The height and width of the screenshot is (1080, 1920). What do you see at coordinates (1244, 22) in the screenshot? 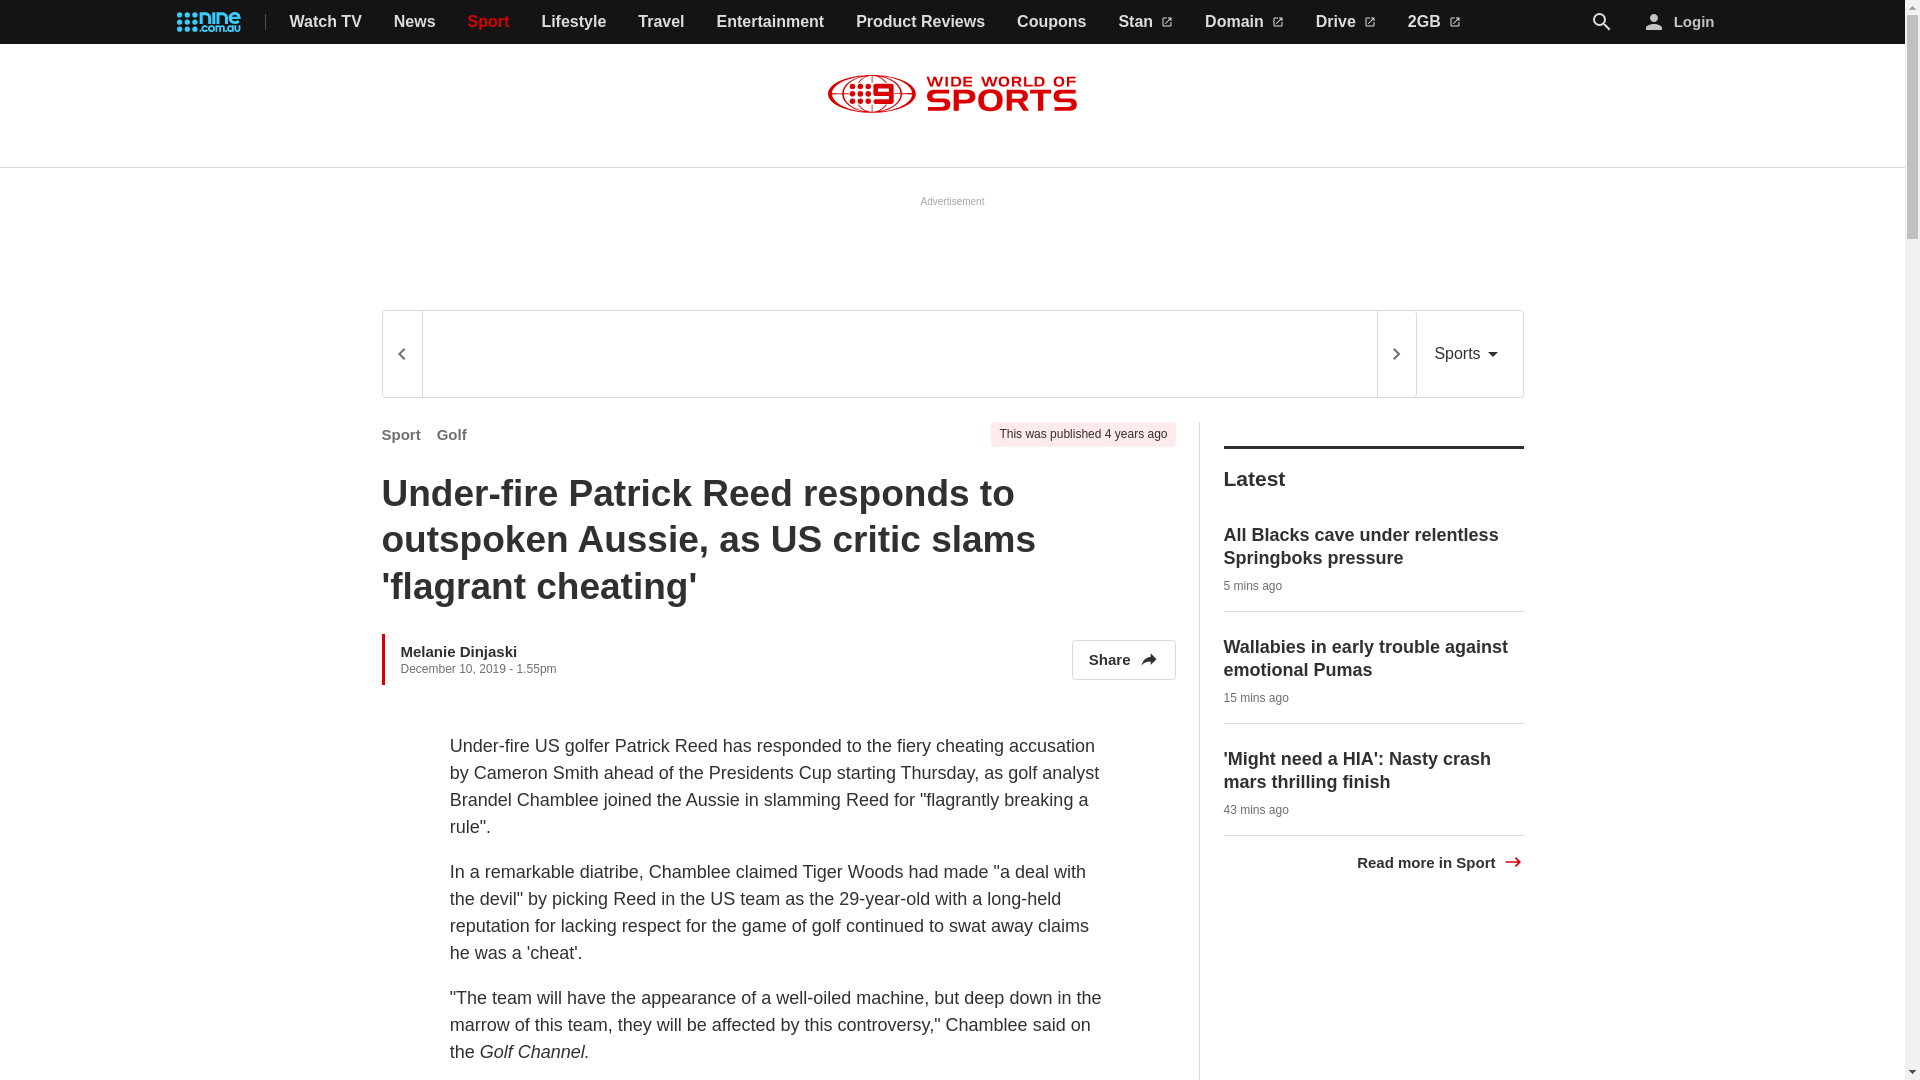
I see `Domain` at bounding box center [1244, 22].